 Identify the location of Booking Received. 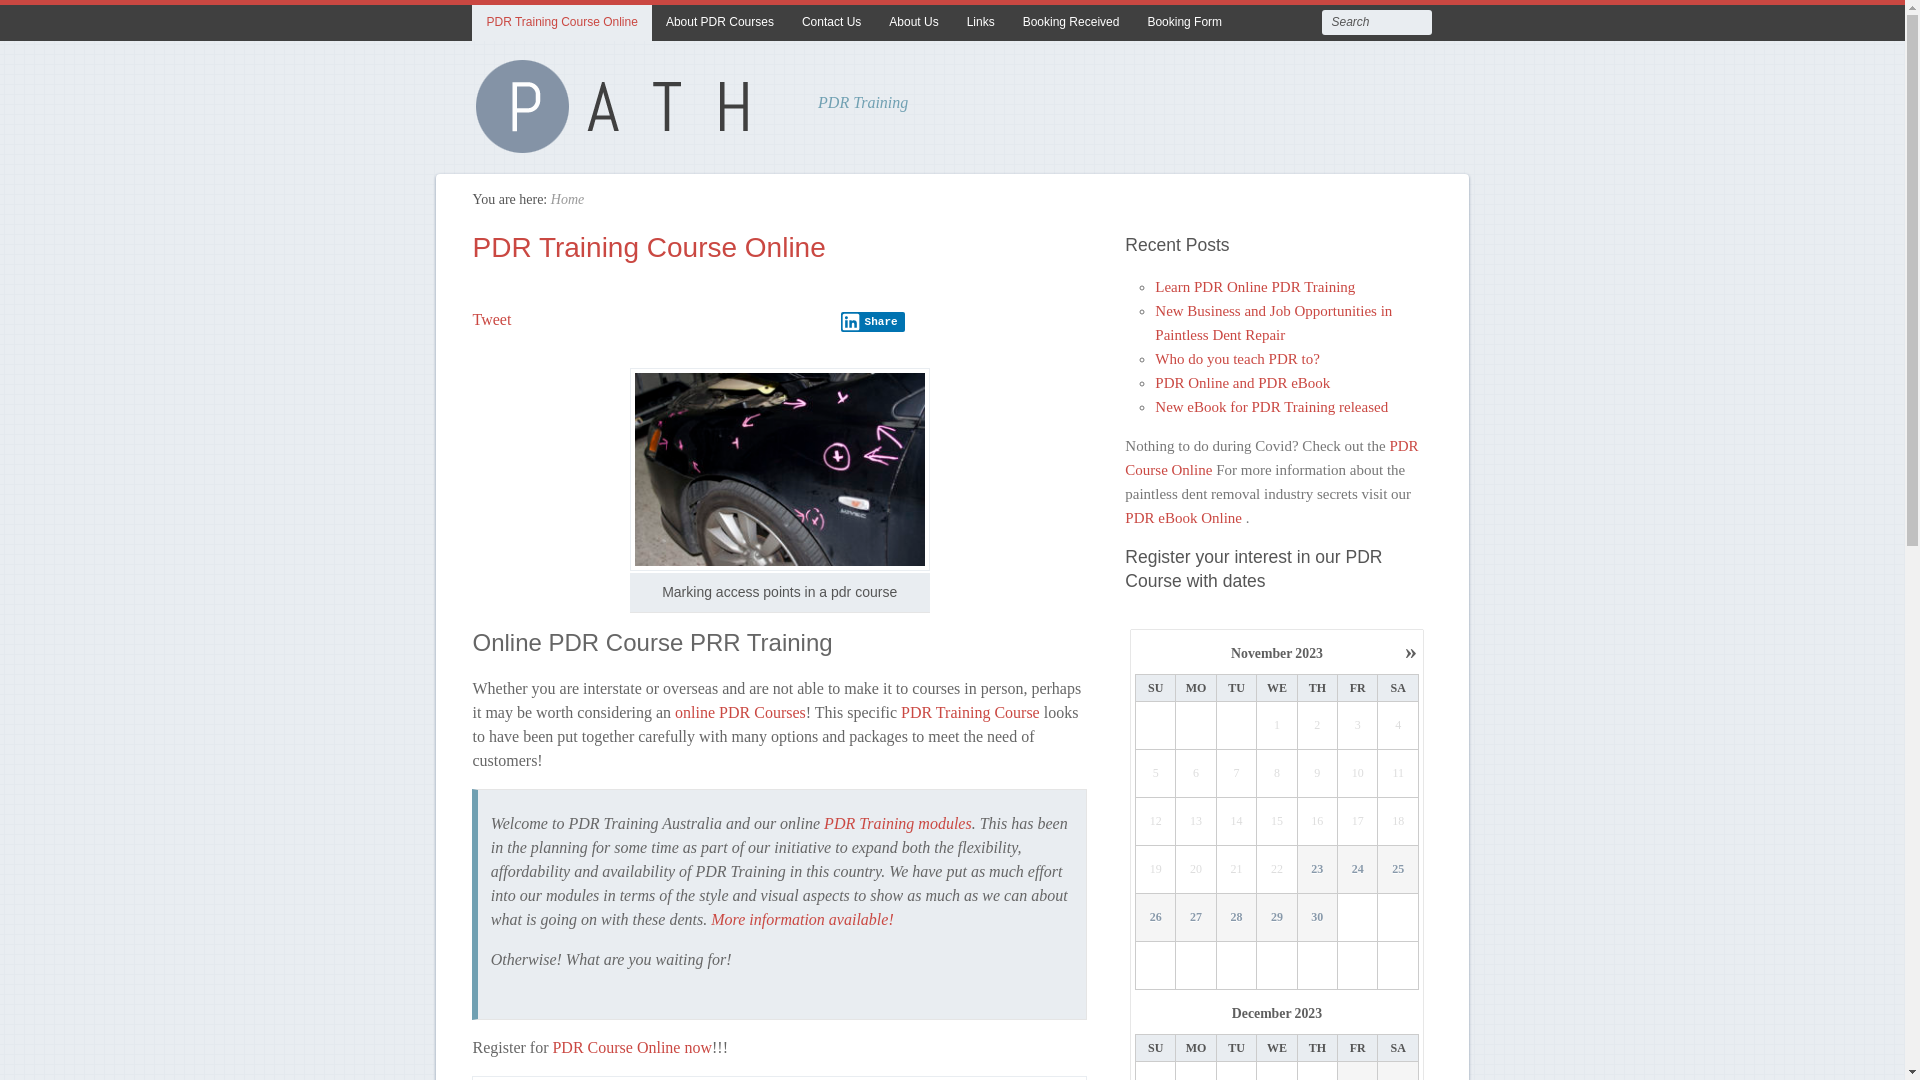
(1072, 23).